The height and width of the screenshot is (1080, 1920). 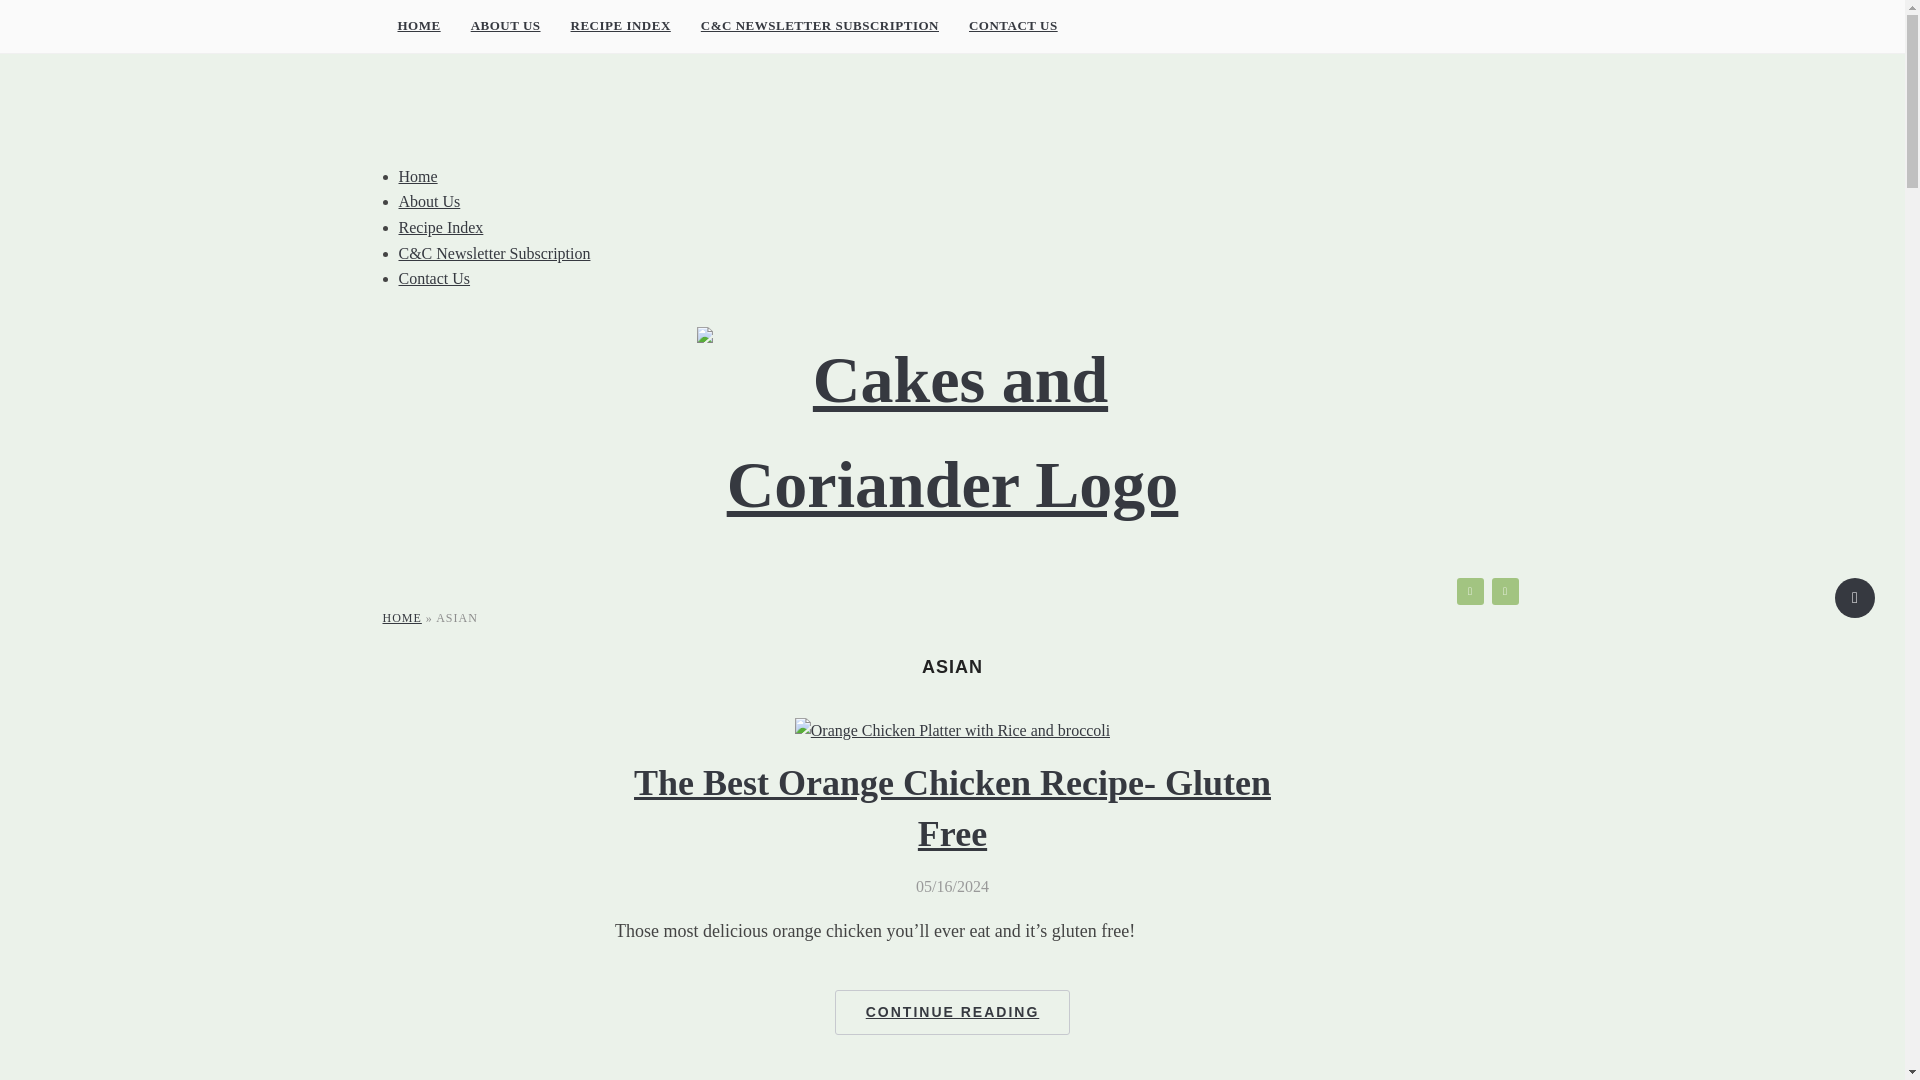 What do you see at coordinates (1468, 590) in the screenshot?
I see `instagram` at bounding box center [1468, 590].